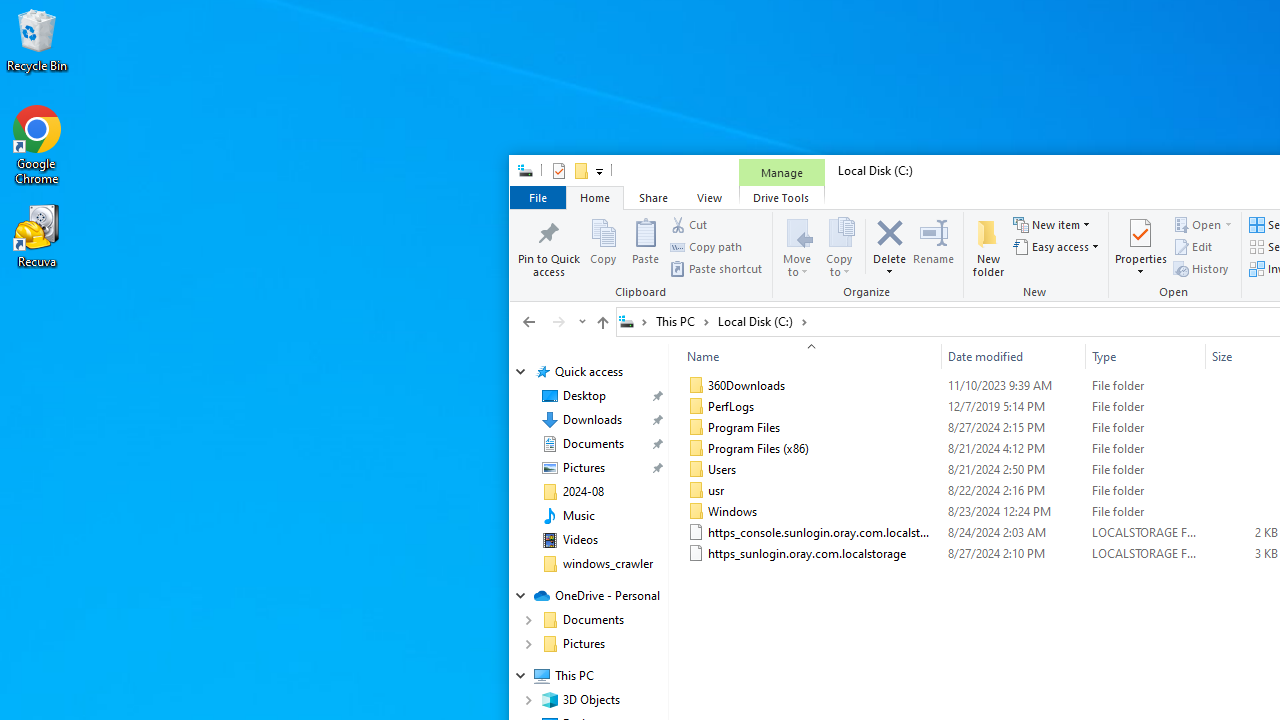 The image size is (1280, 720). What do you see at coordinates (706, 246) in the screenshot?
I see `Copy path` at bounding box center [706, 246].